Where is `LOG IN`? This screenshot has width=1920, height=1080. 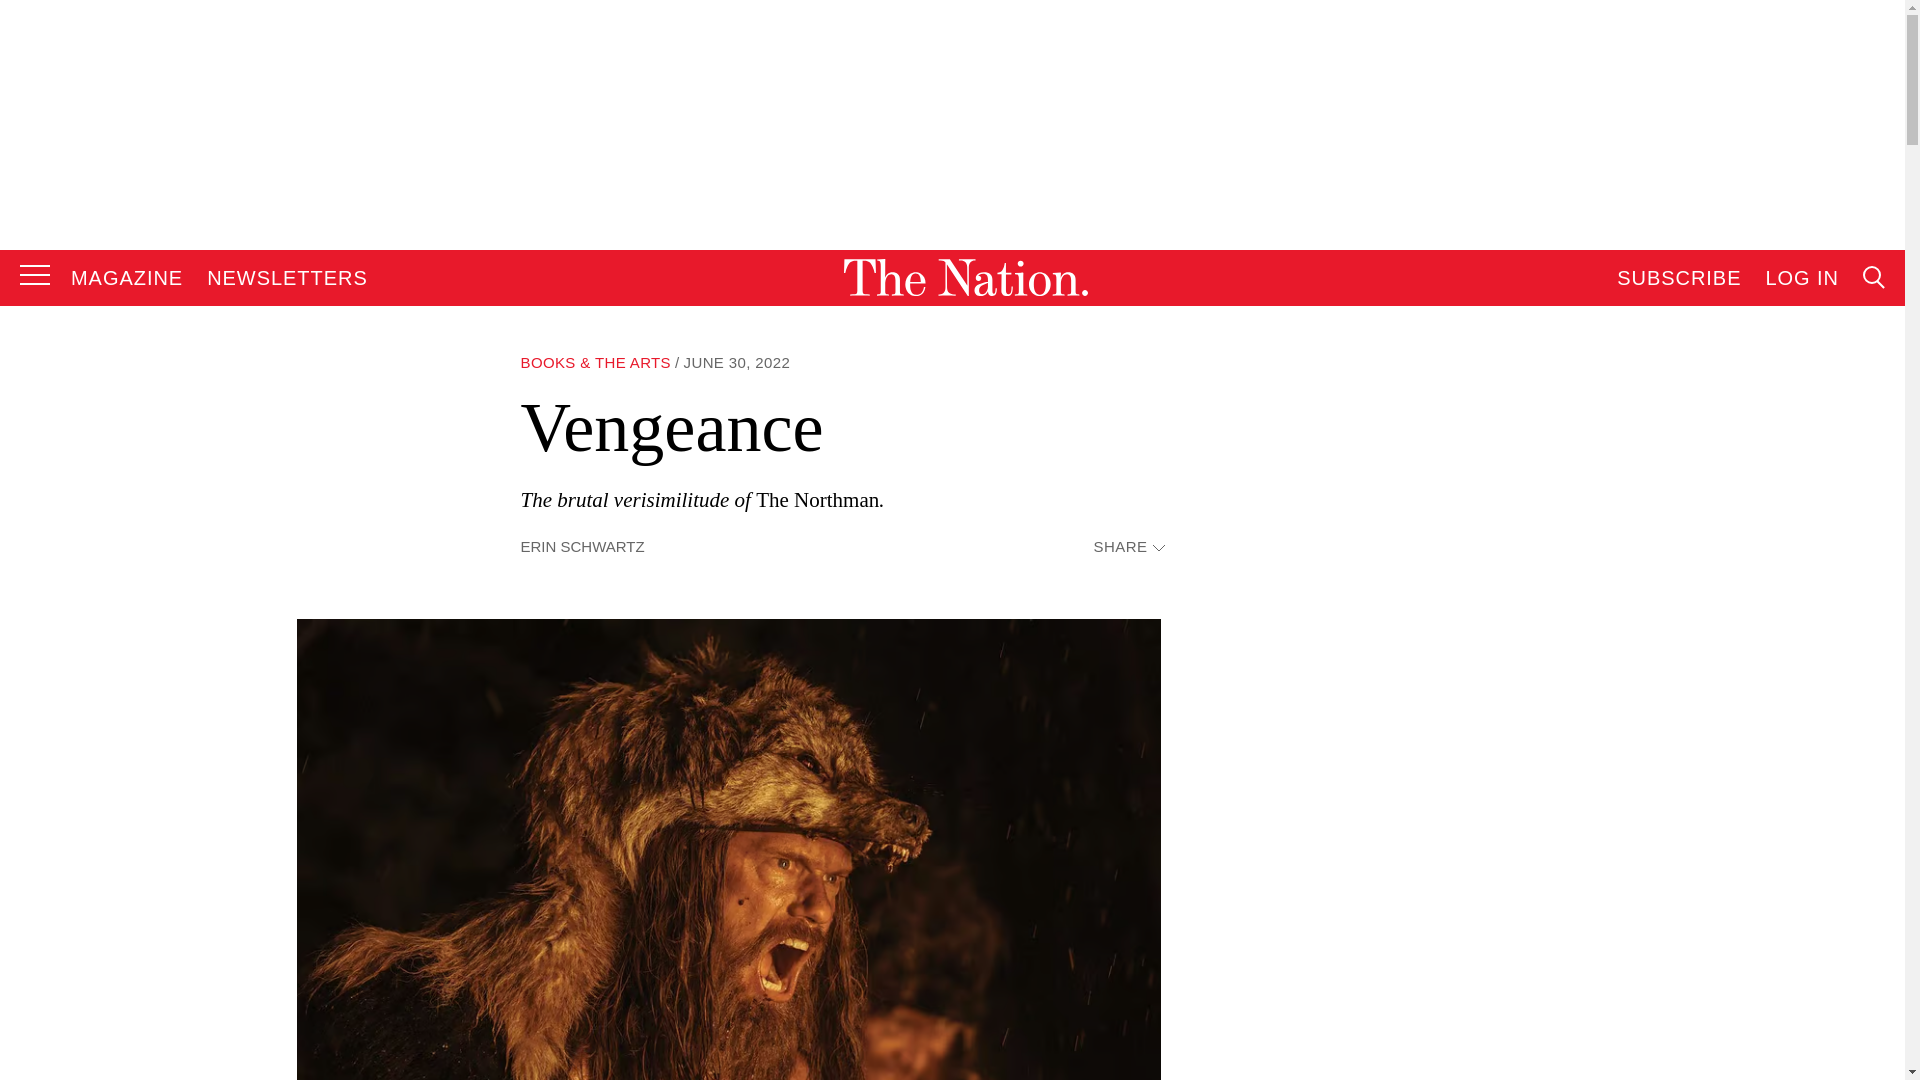 LOG IN is located at coordinates (1802, 278).